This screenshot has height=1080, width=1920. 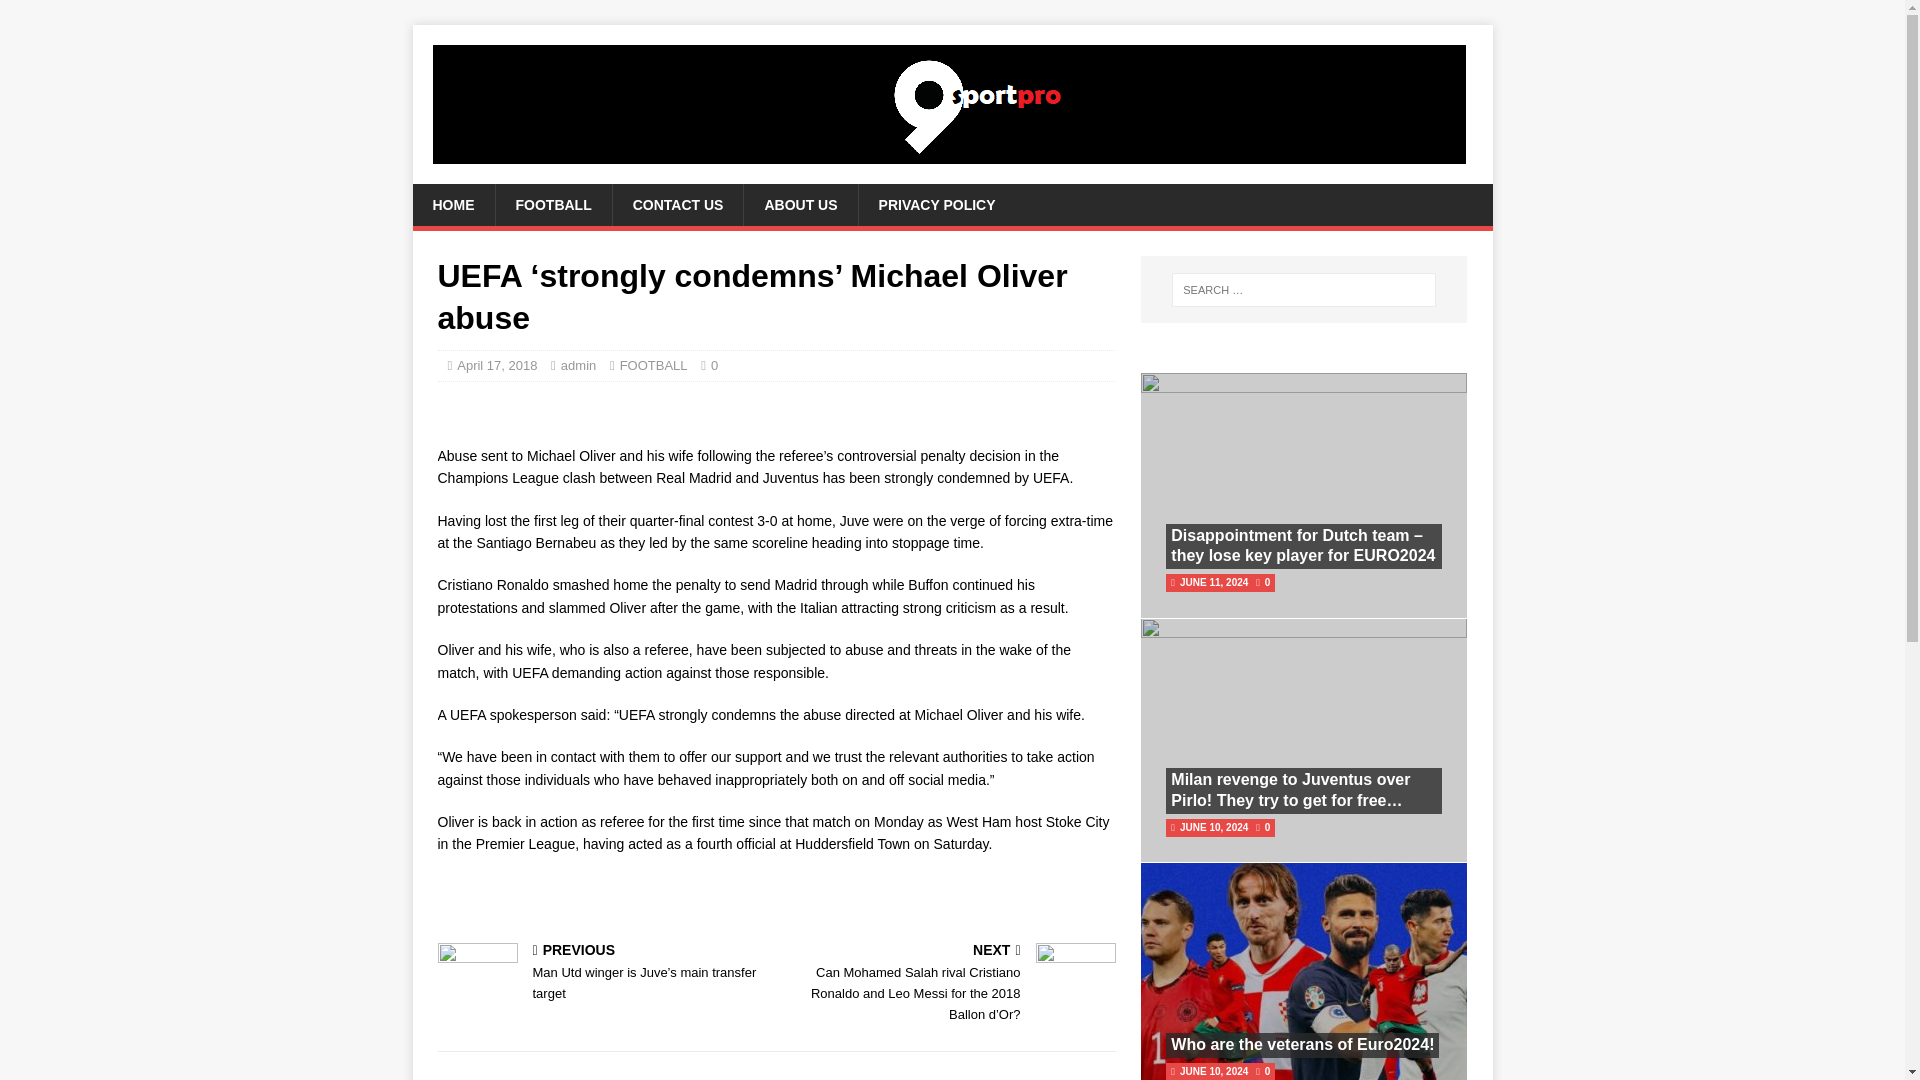 What do you see at coordinates (74, 16) in the screenshot?
I see `Search` at bounding box center [74, 16].